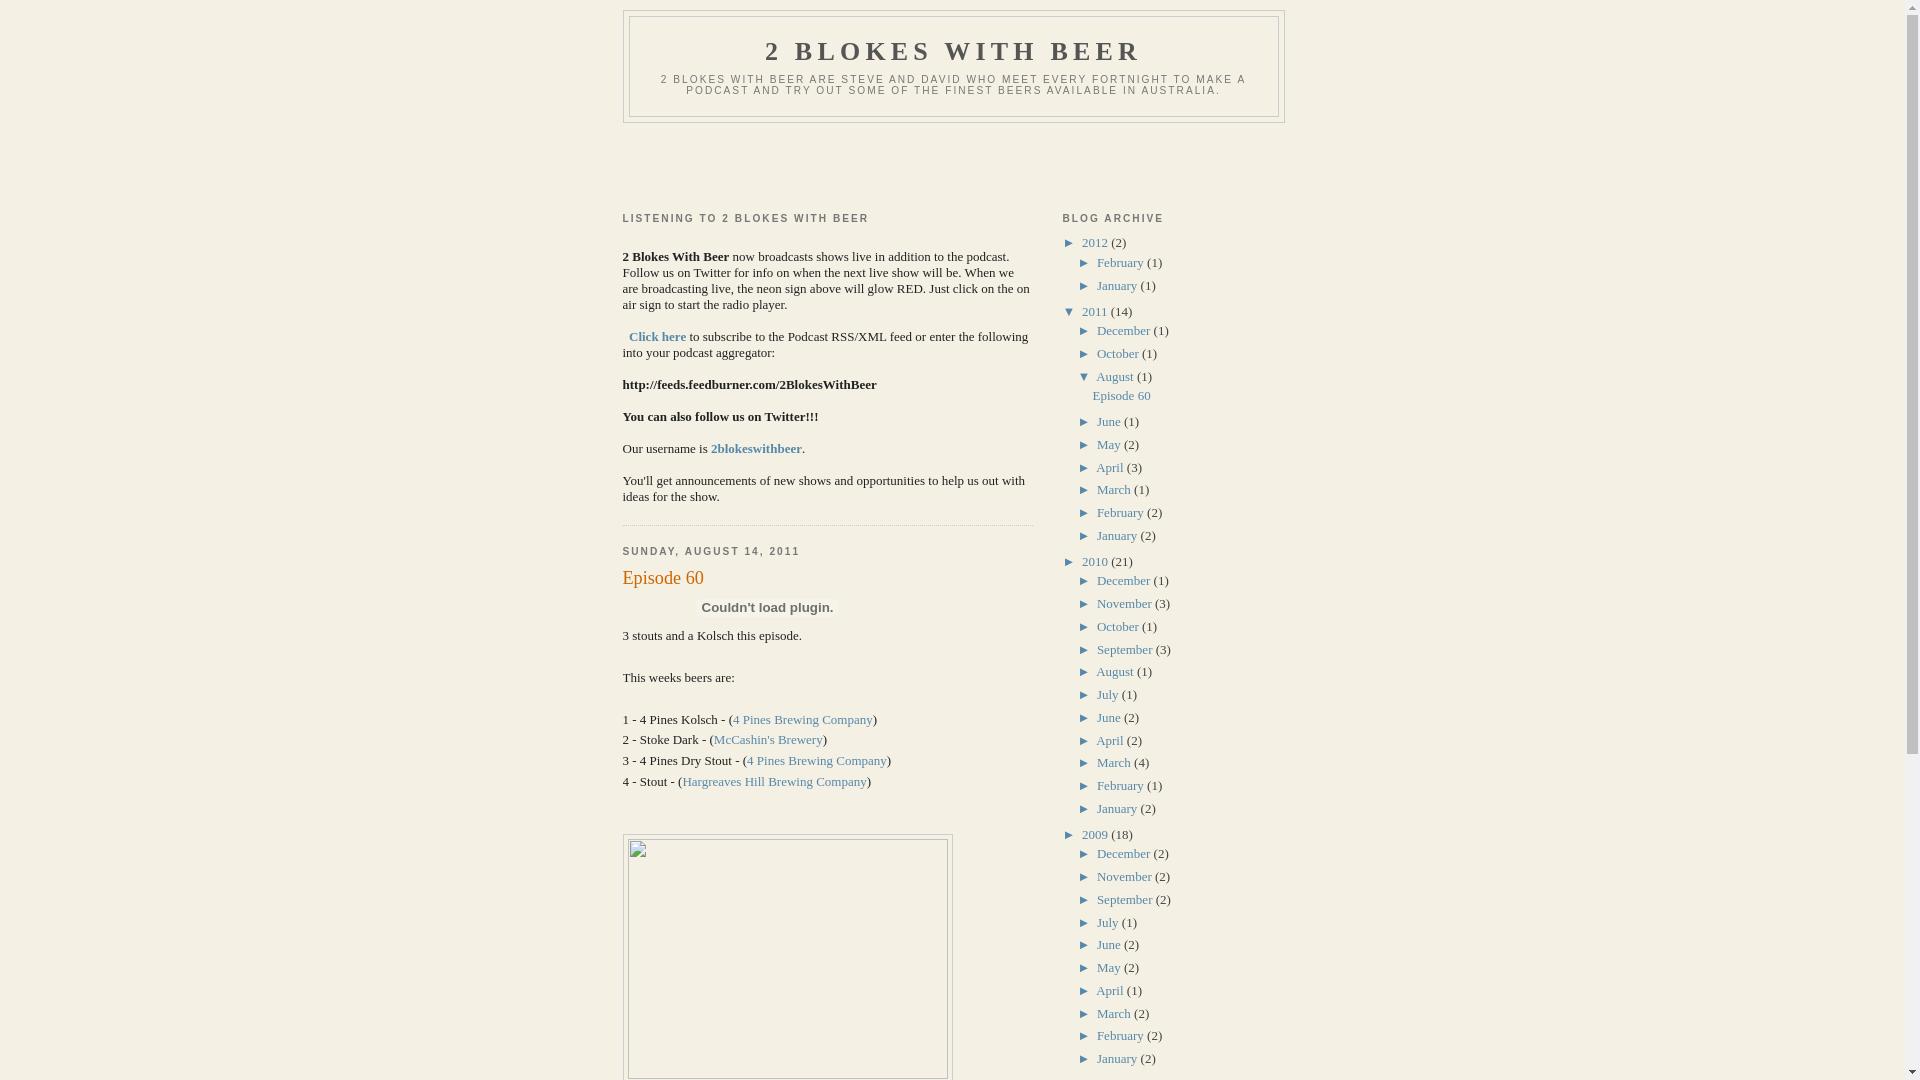 The width and height of the screenshot is (1920, 1080). I want to click on 2009, so click(1096, 834).